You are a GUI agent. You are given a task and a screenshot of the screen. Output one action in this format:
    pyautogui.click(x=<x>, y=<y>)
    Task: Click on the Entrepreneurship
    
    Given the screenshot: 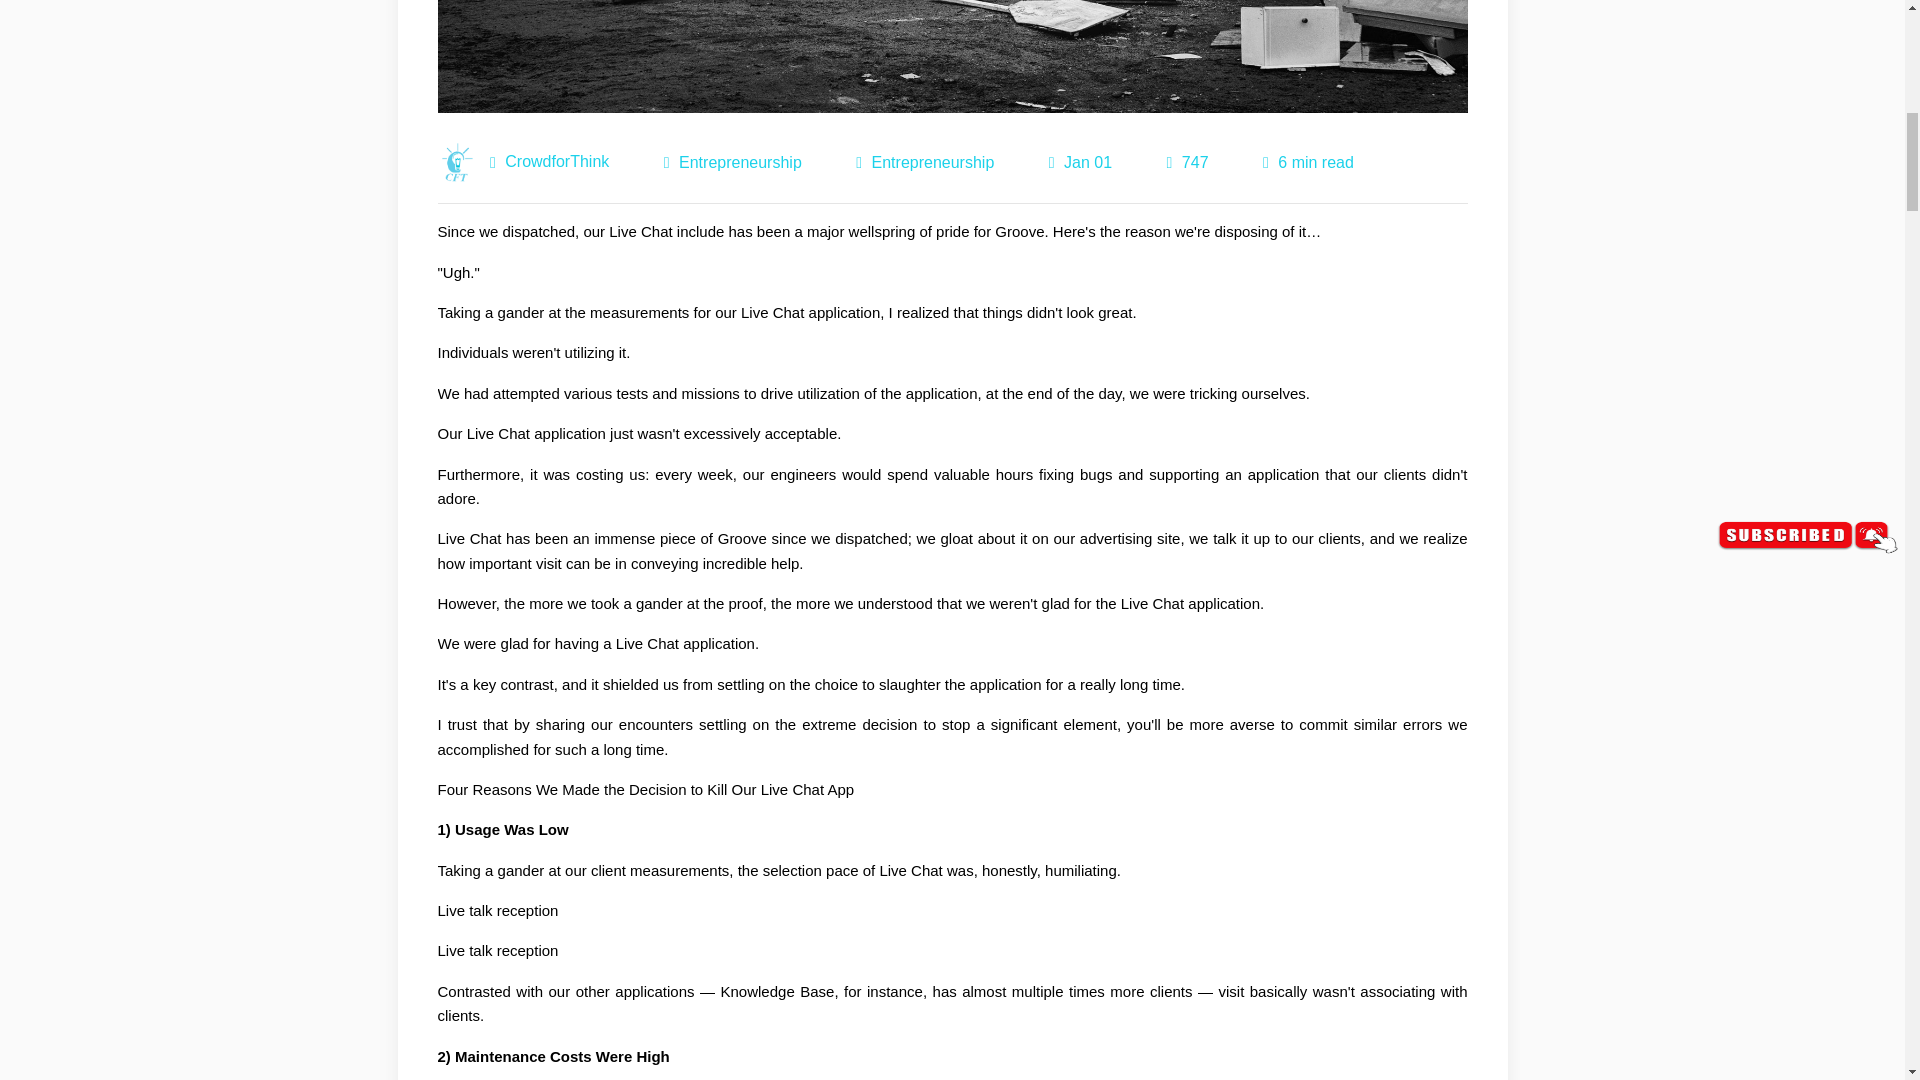 What is the action you would take?
    pyautogui.click(x=740, y=162)
    